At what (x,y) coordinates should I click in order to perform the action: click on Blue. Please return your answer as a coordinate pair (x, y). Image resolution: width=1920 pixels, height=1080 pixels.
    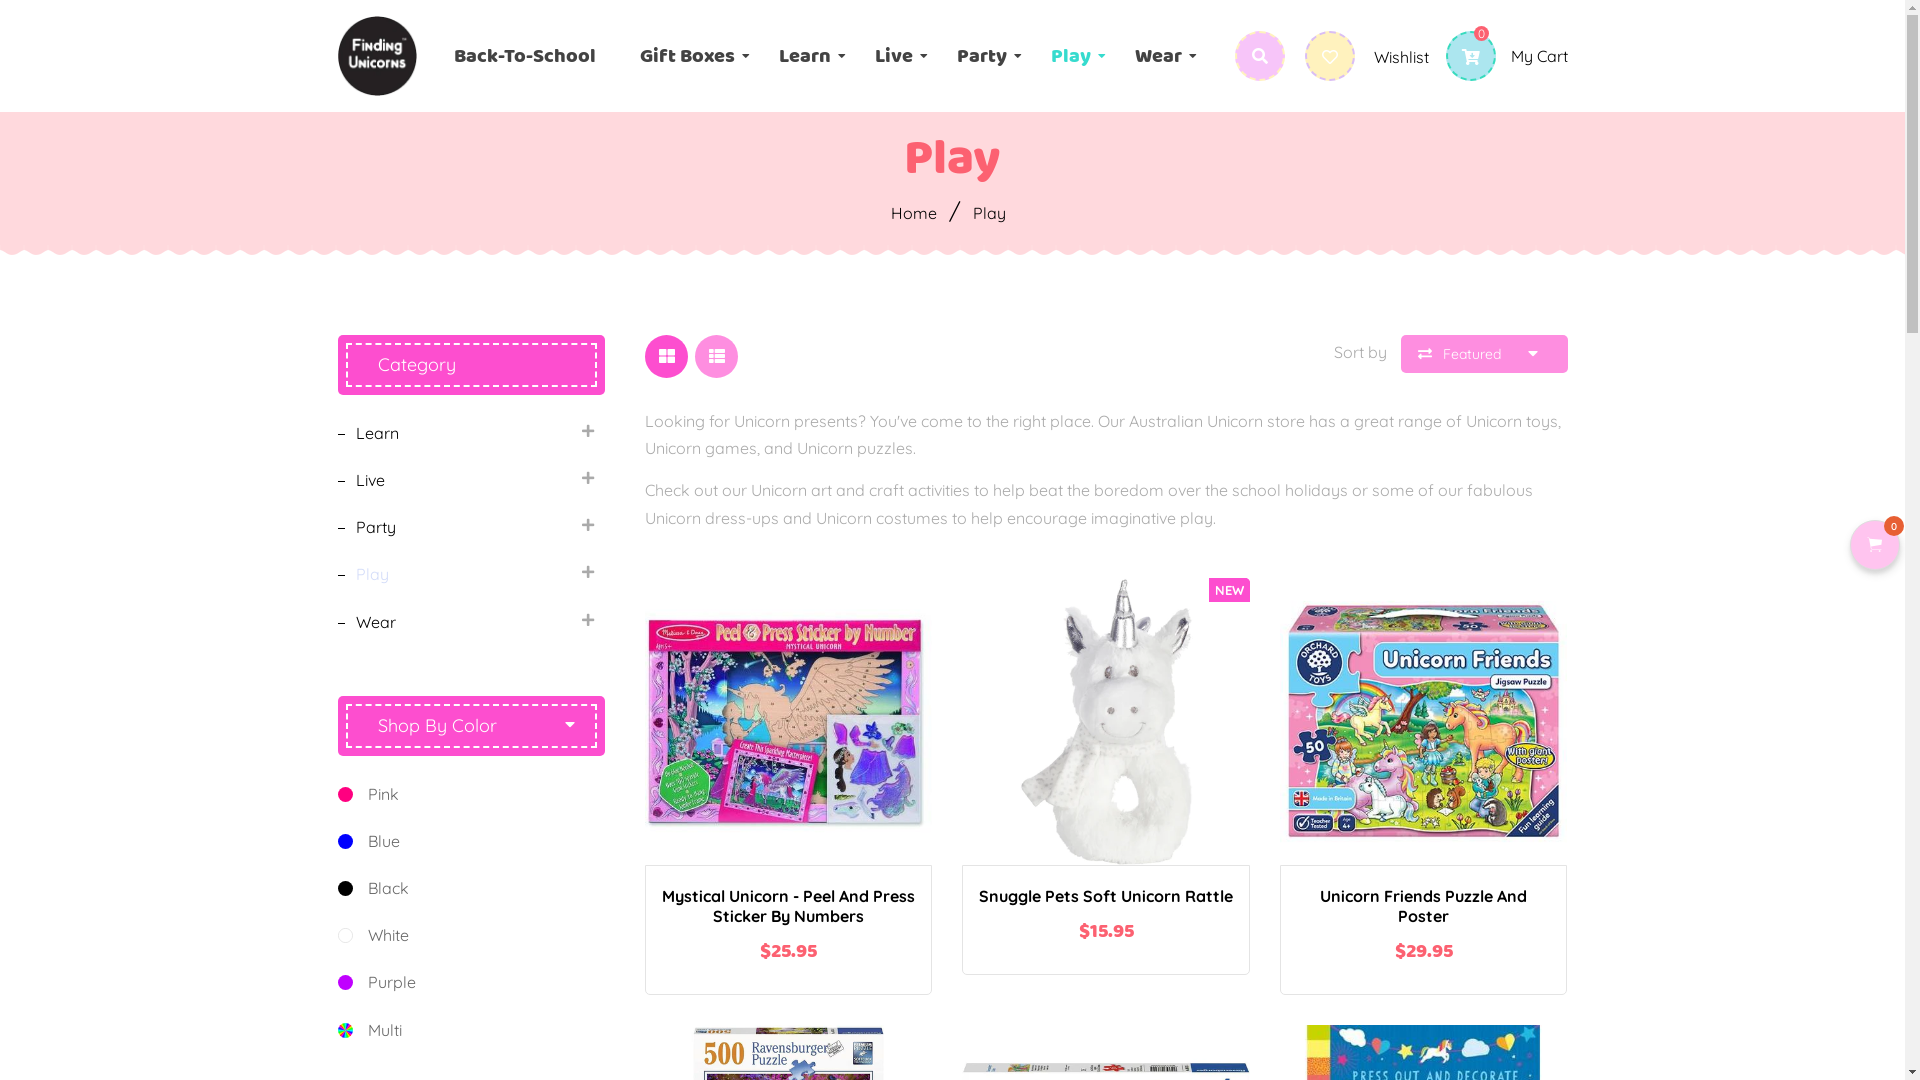
    Looking at the image, I should click on (472, 842).